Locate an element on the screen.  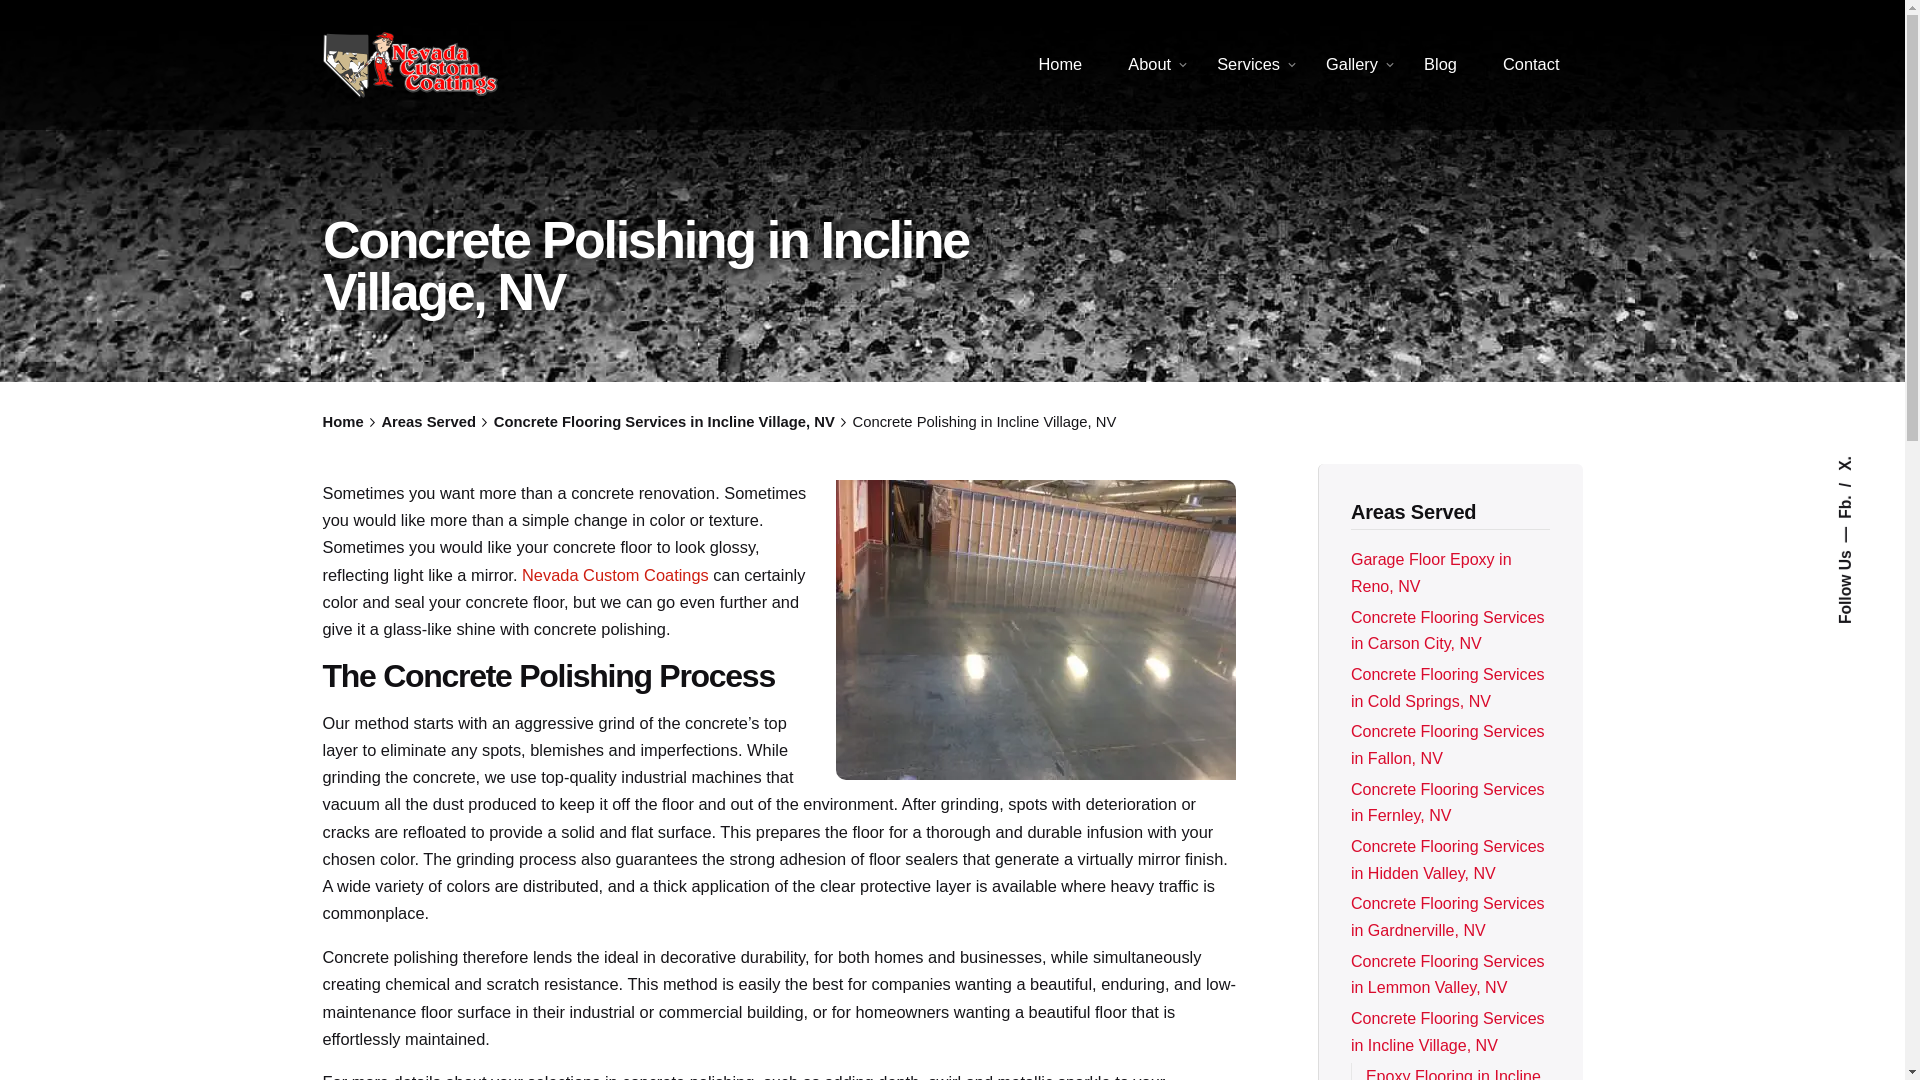
Home is located at coordinates (1060, 65).